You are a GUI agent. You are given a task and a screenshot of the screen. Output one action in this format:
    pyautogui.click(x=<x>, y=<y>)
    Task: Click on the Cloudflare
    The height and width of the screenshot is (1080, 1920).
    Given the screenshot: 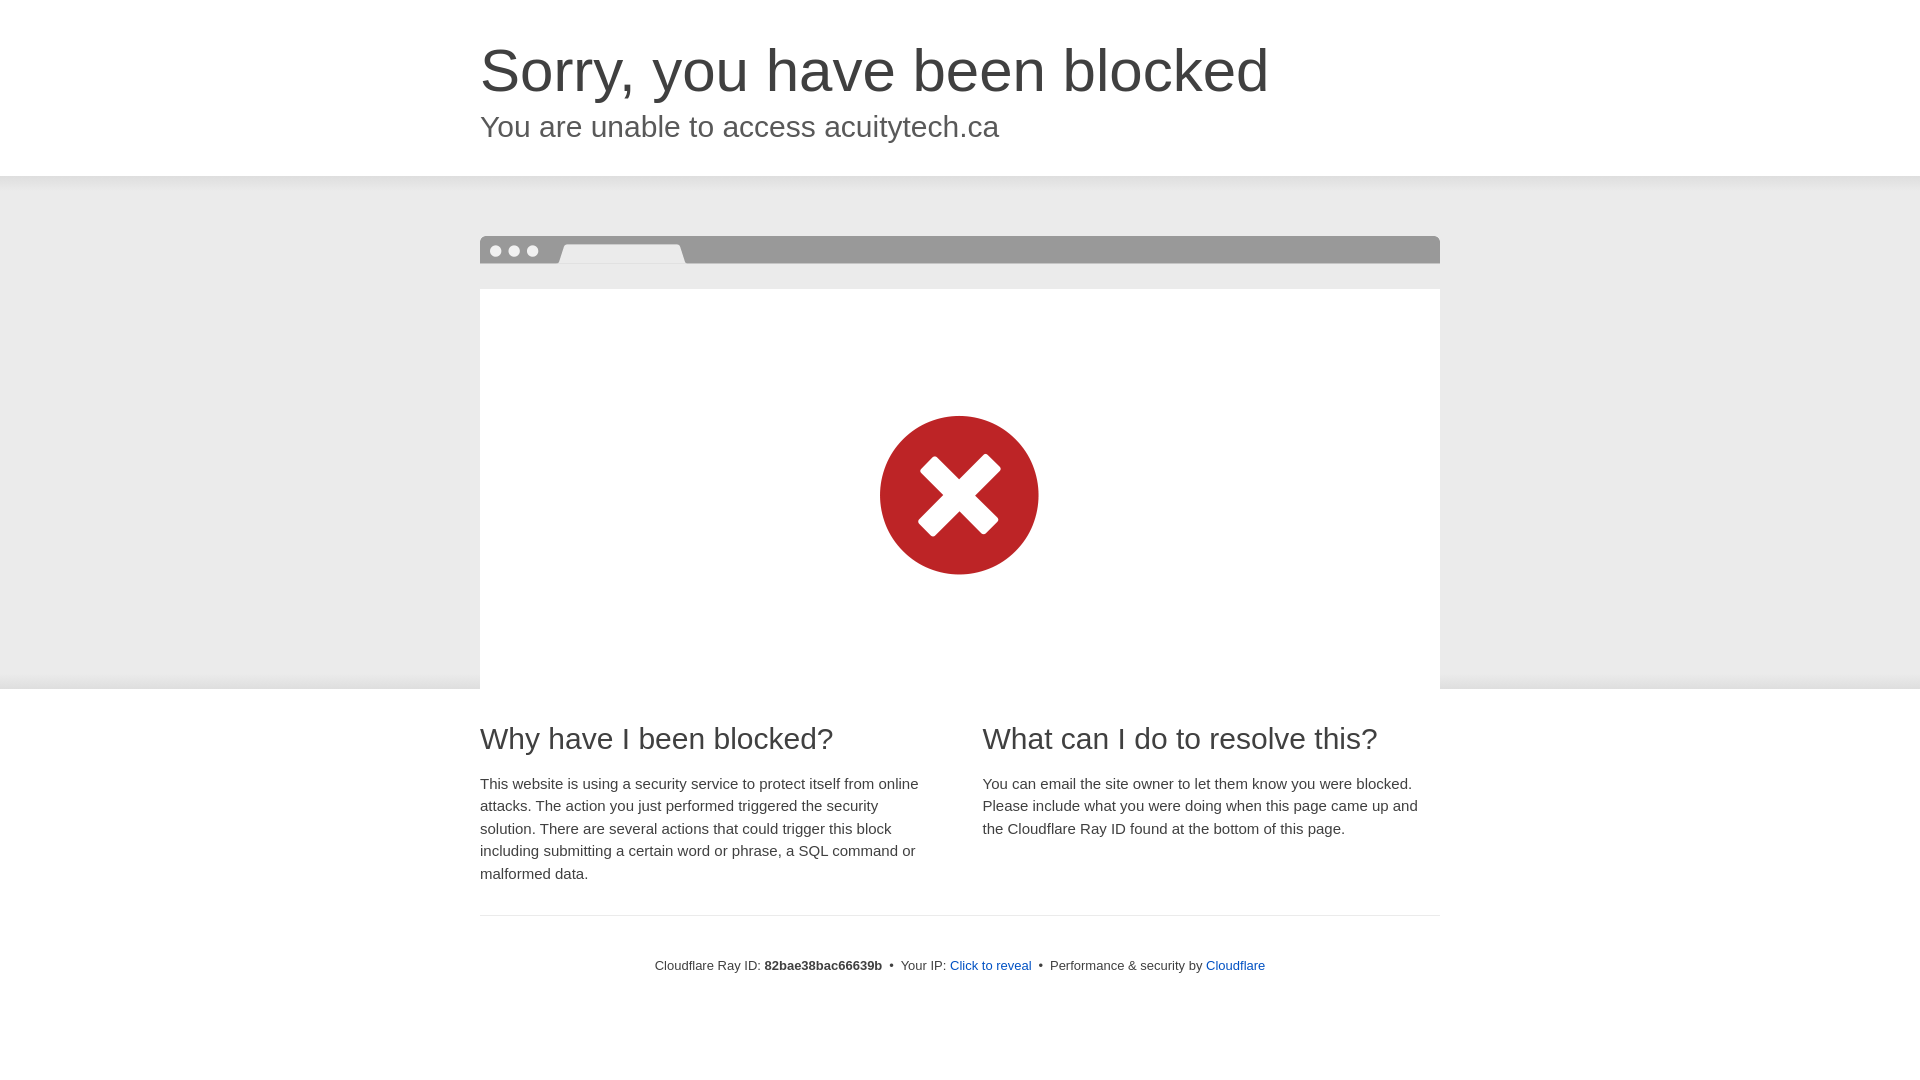 What is the action you would take?
    pyautogui.click(x=1236, y=966)
    